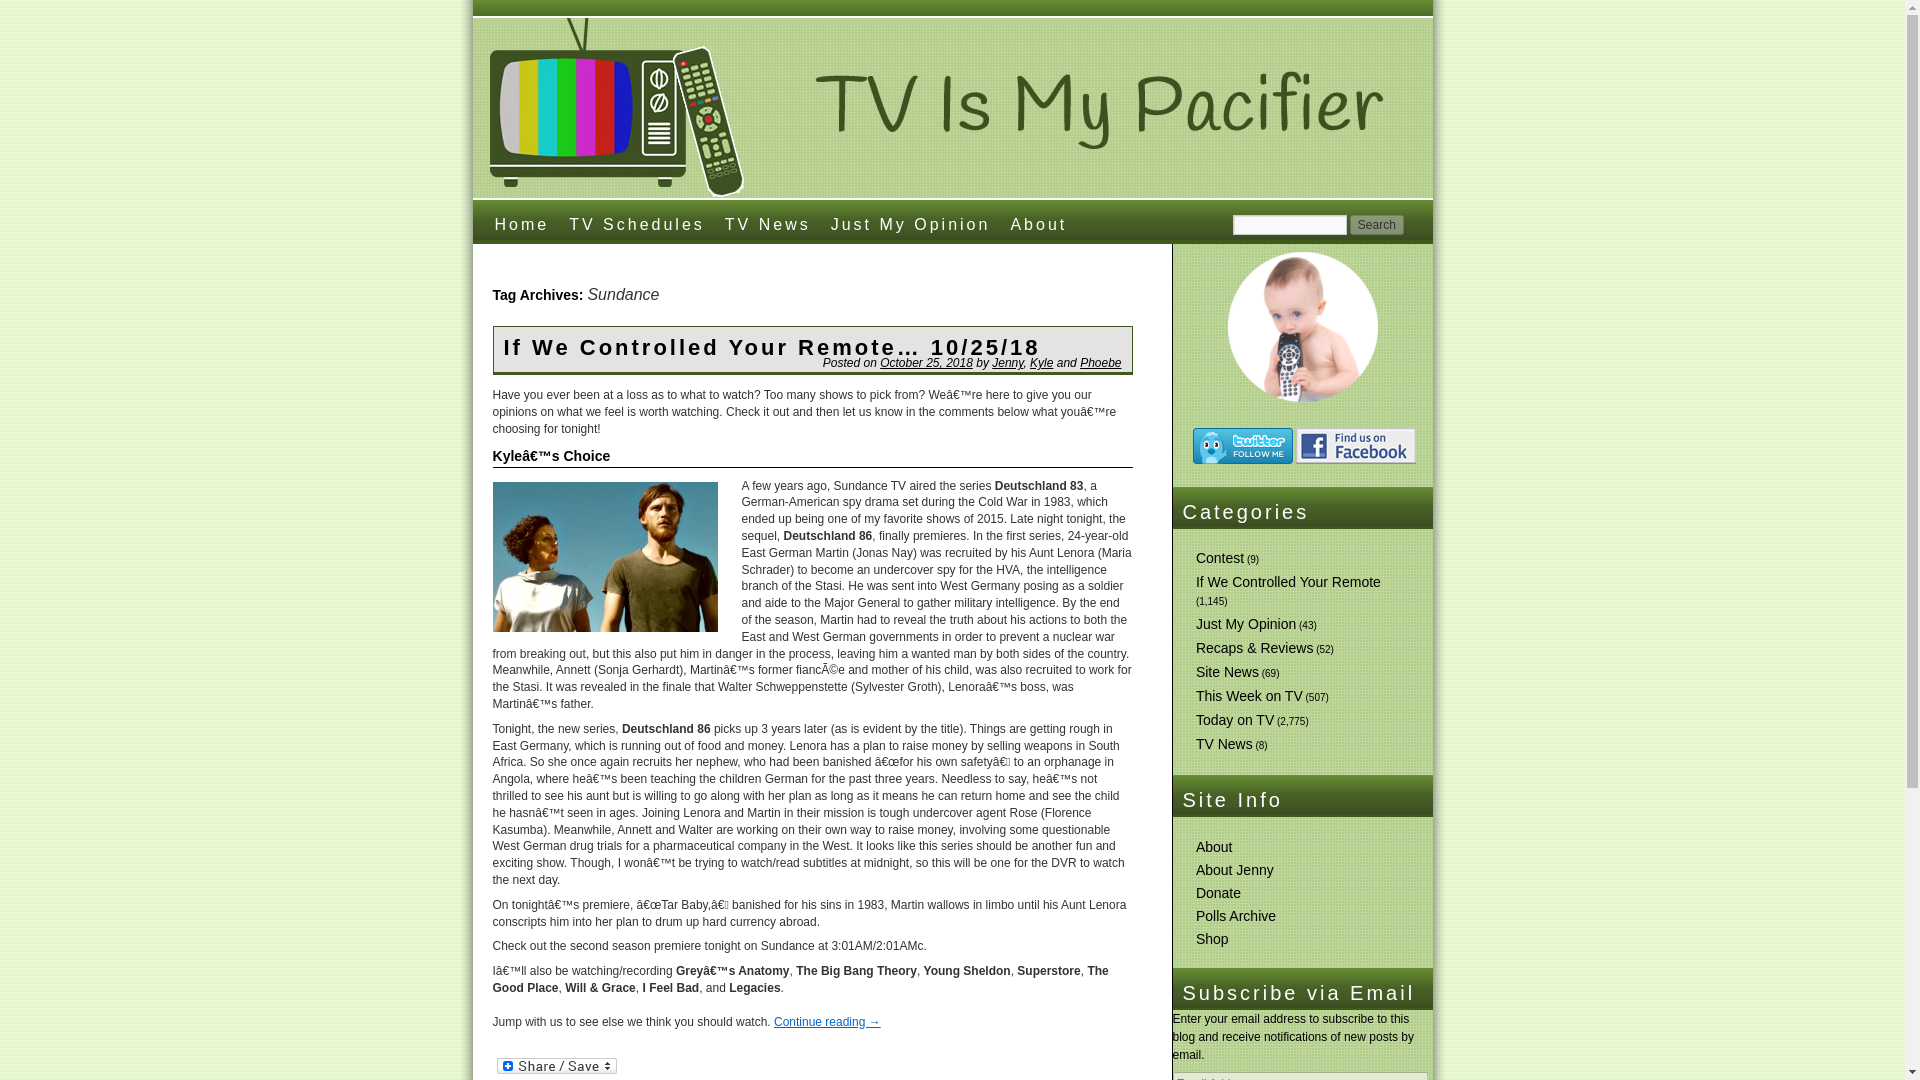 The height and width of the screenshot is (1080, 1920). I want to click on Today on TV, so click(1235, 719).